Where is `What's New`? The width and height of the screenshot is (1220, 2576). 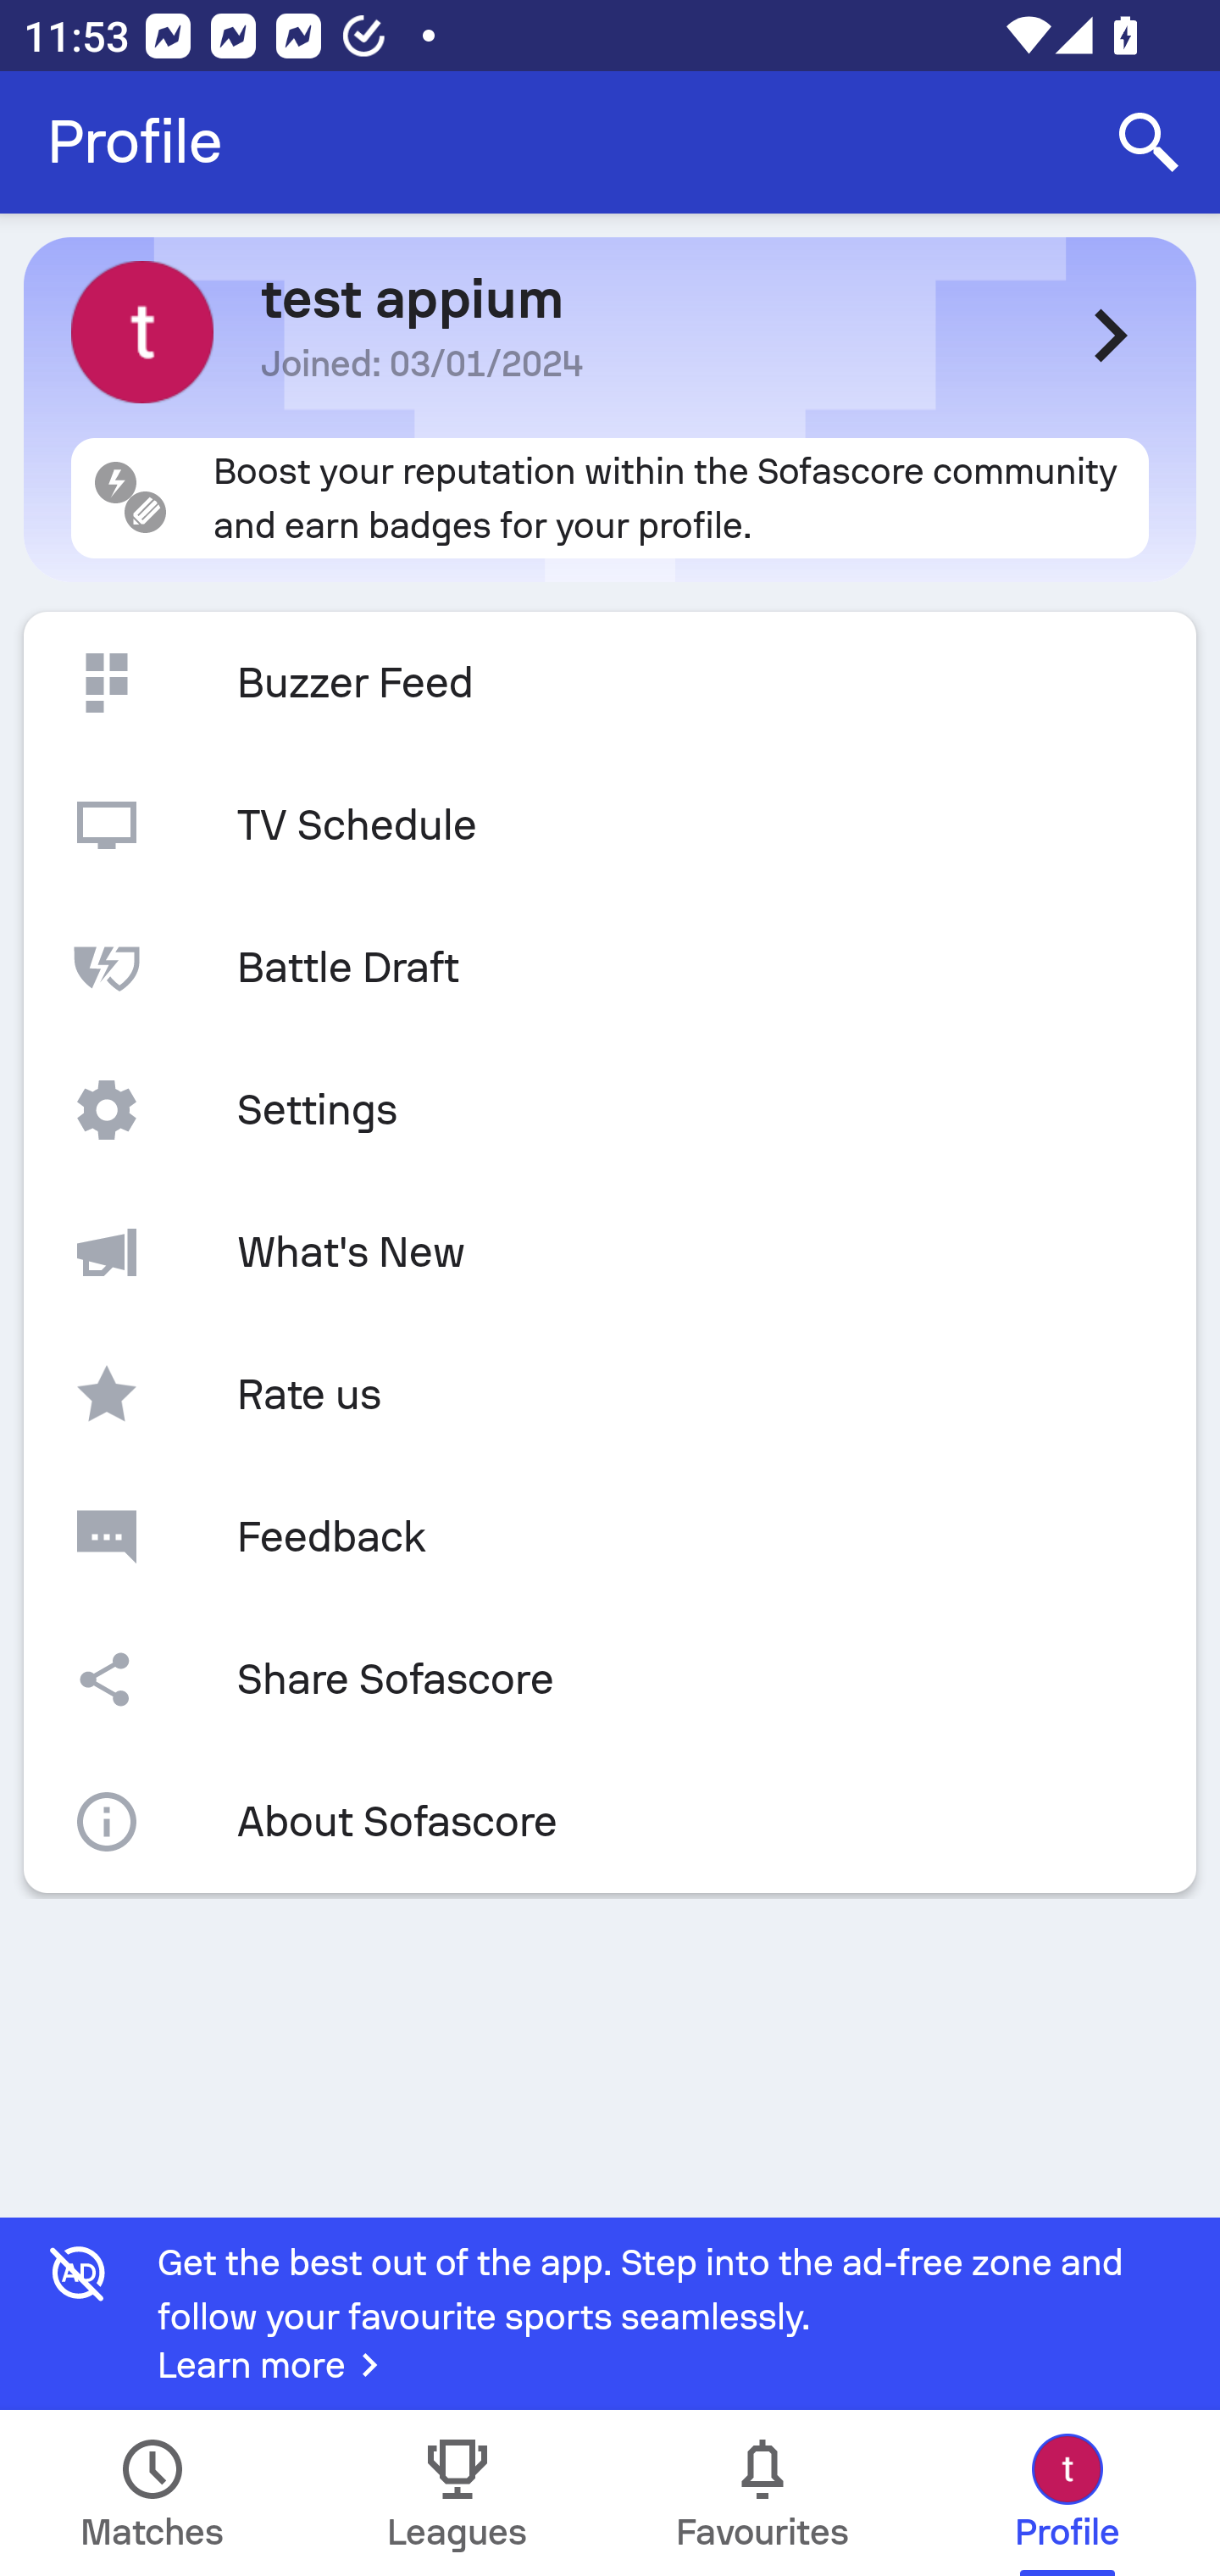 What's New is located at coordinates (610, 1252).